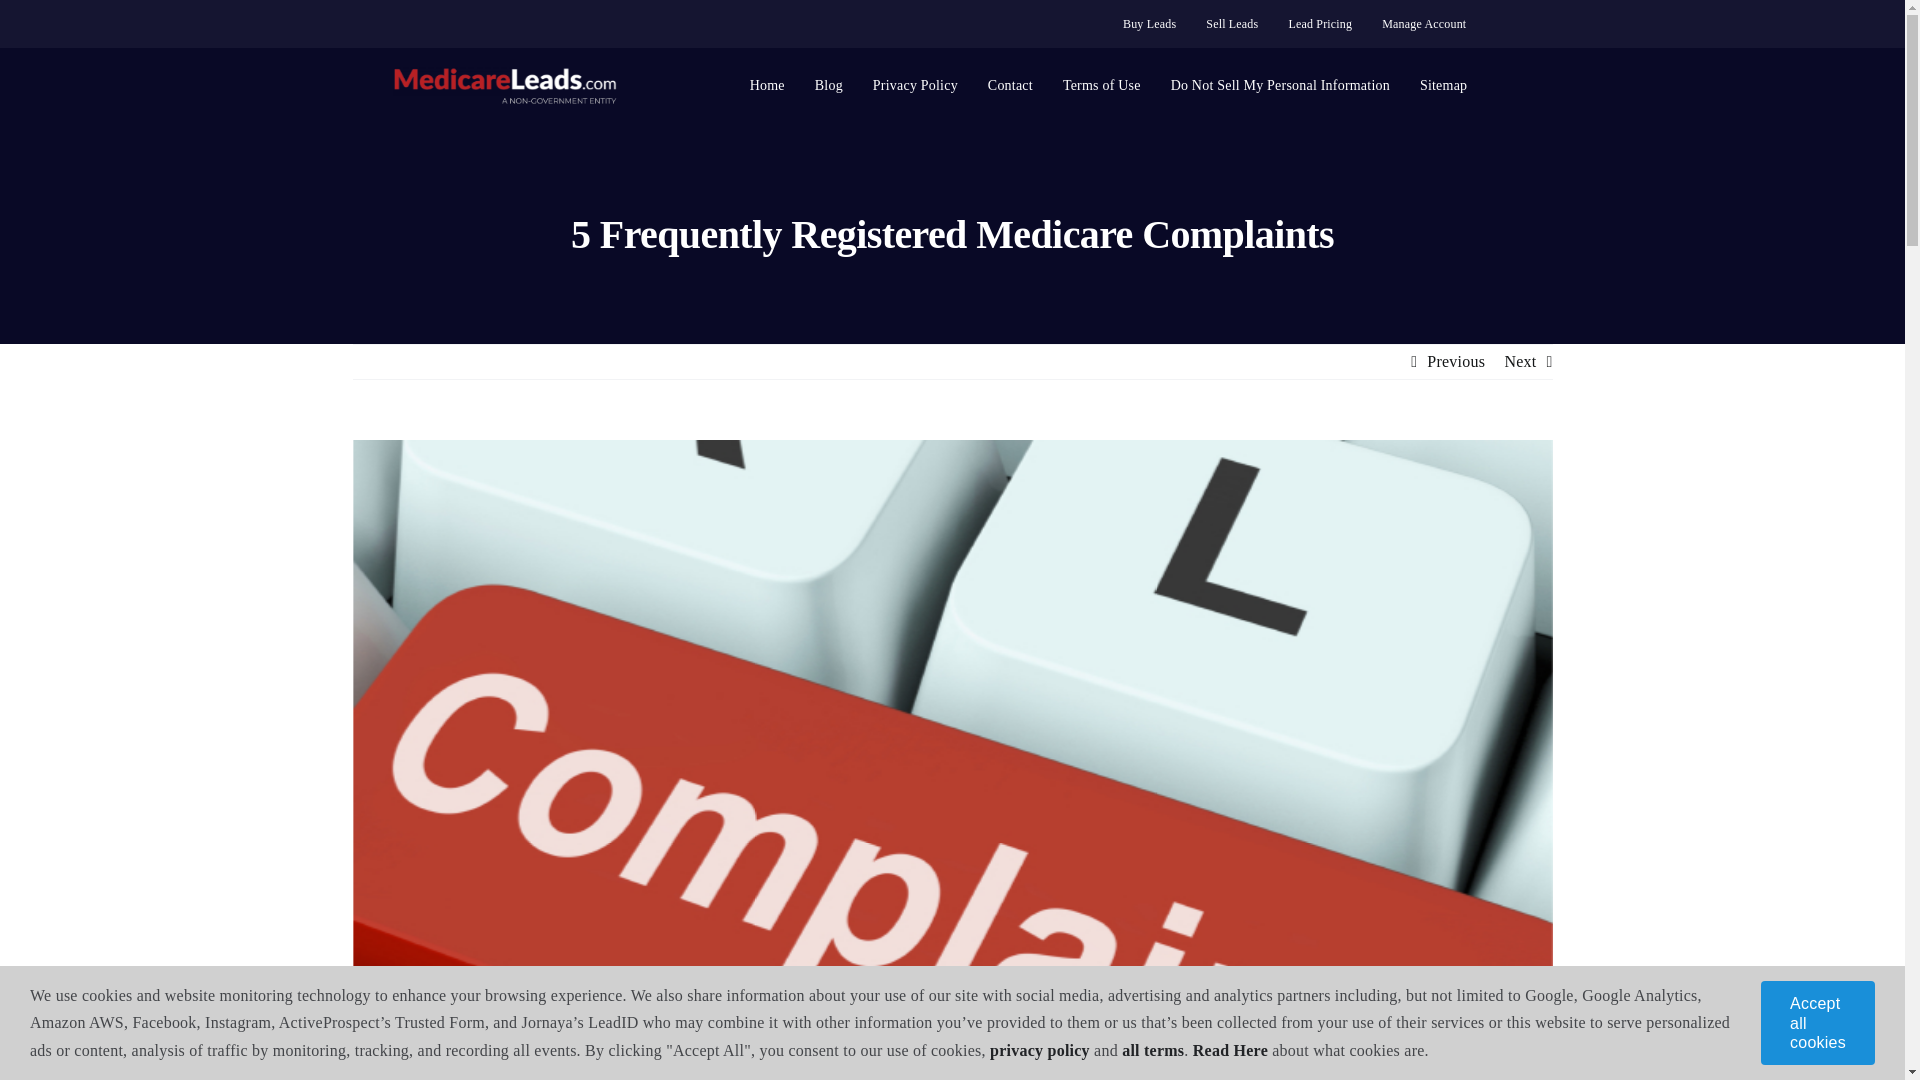 This screenshot has width=1920, height=1080. What do you see at coordinates (916, 84) in the screenshot?
I see `Privacy Policy` at bounding box center [916, 84].